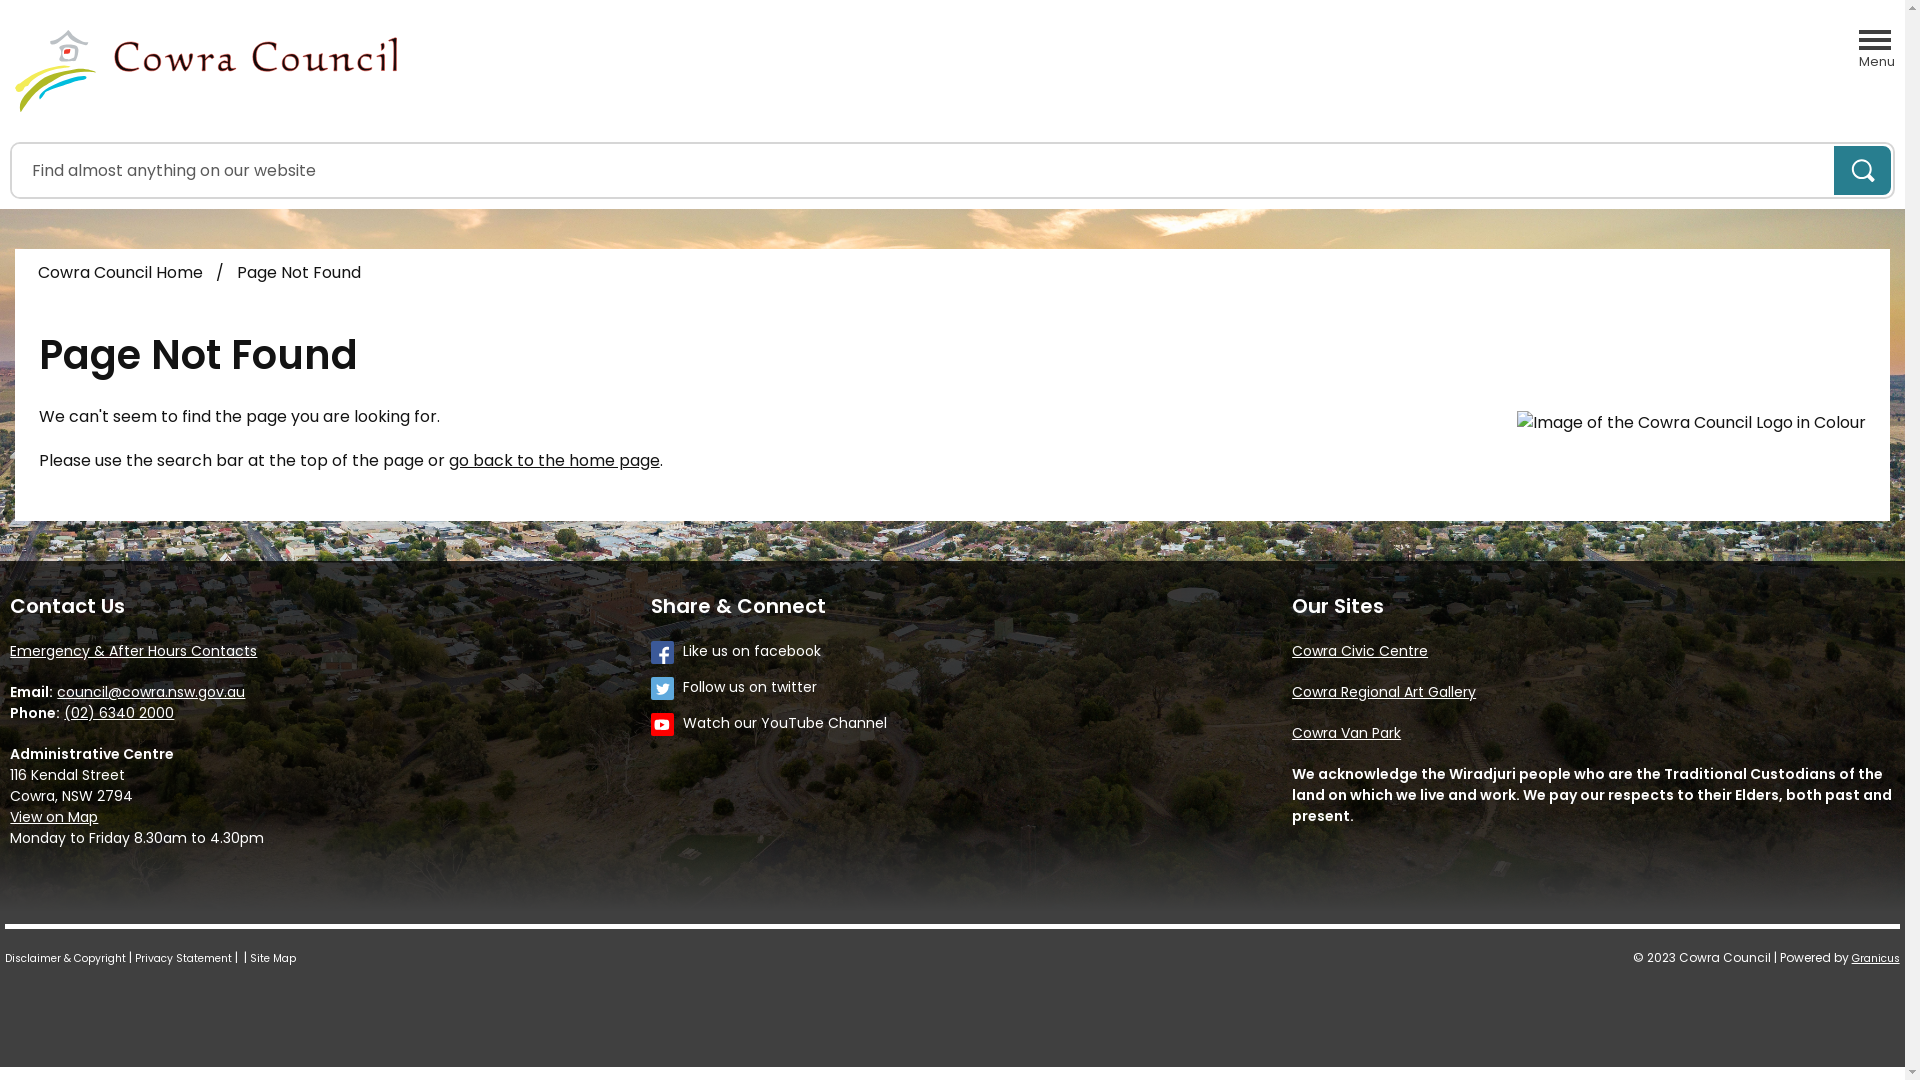 This screenshot has width=1920, height=1080. I want to click on Disclaimer & Copyright, so click(66, 958).